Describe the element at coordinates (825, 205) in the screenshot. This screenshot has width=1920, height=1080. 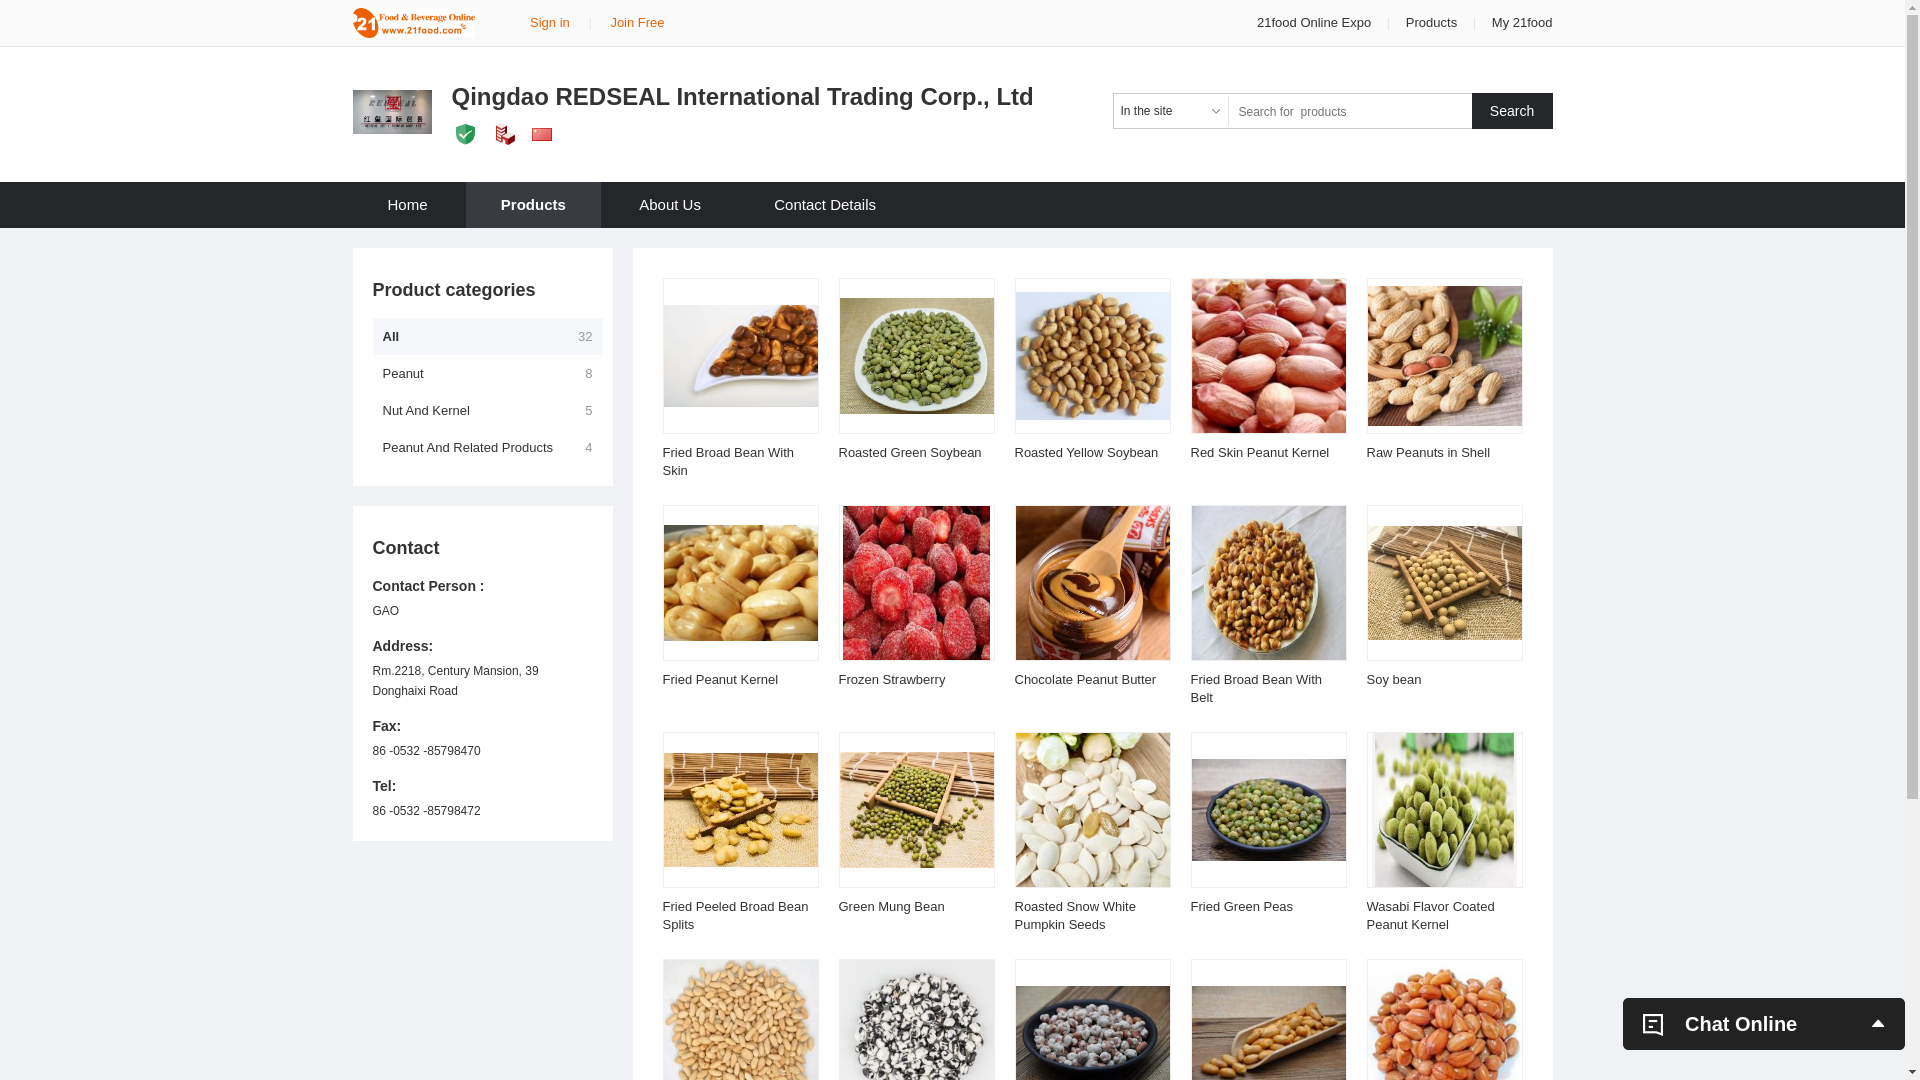
I see `Contact Details` at that location.